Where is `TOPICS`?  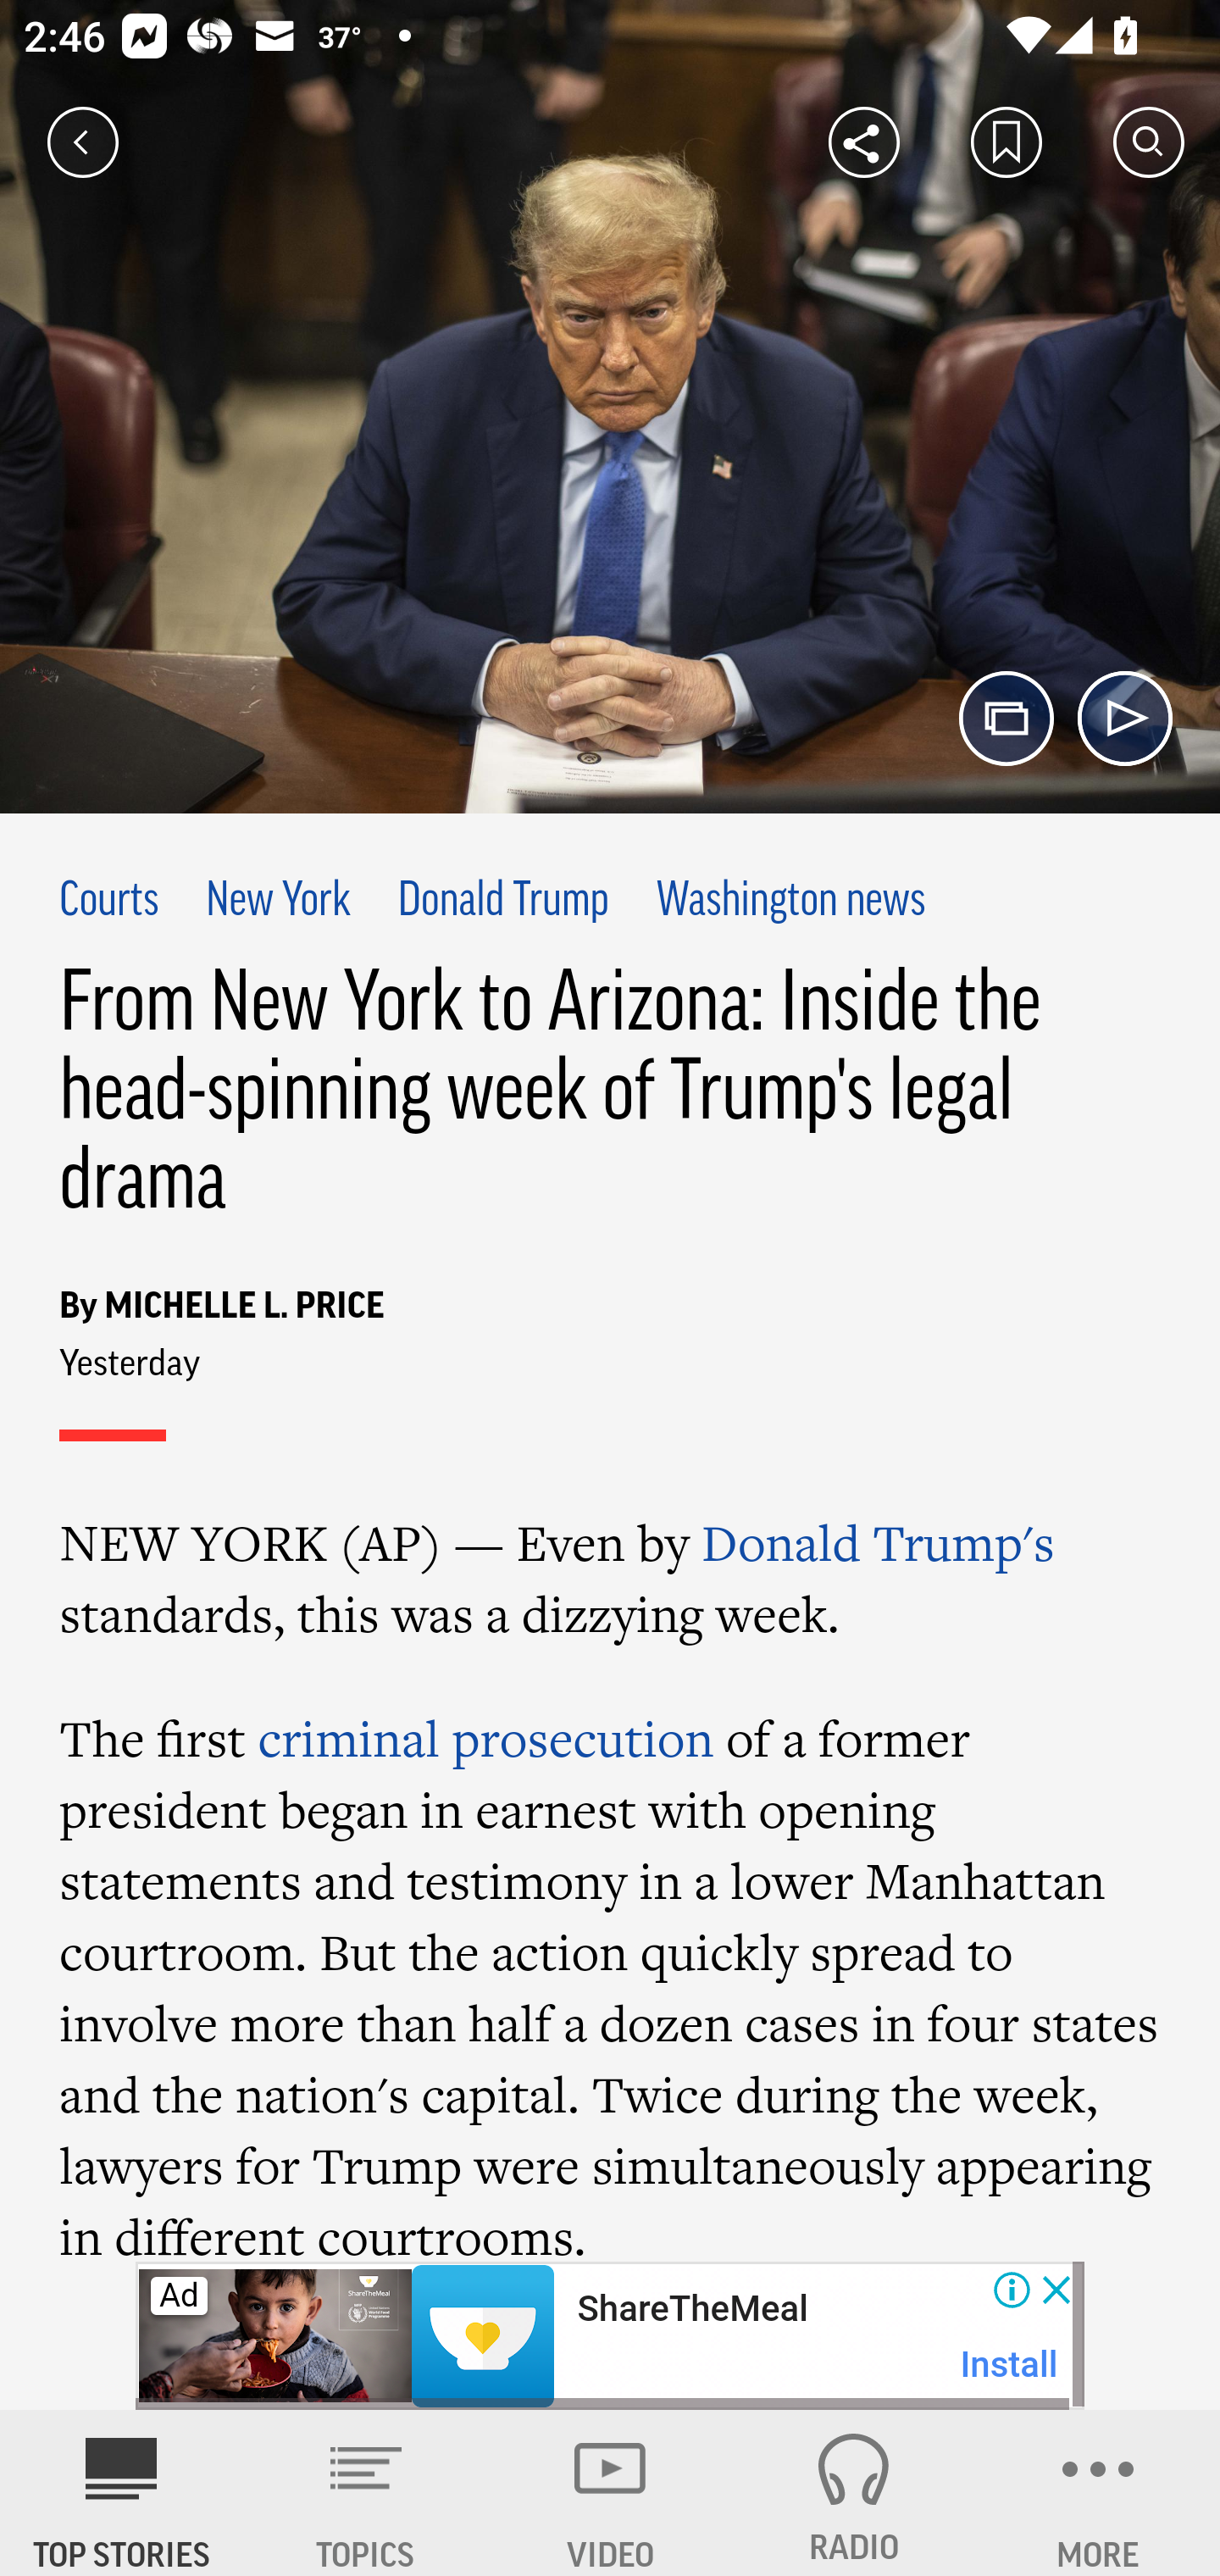
TOPICS is located at coordinates (366, 2493).